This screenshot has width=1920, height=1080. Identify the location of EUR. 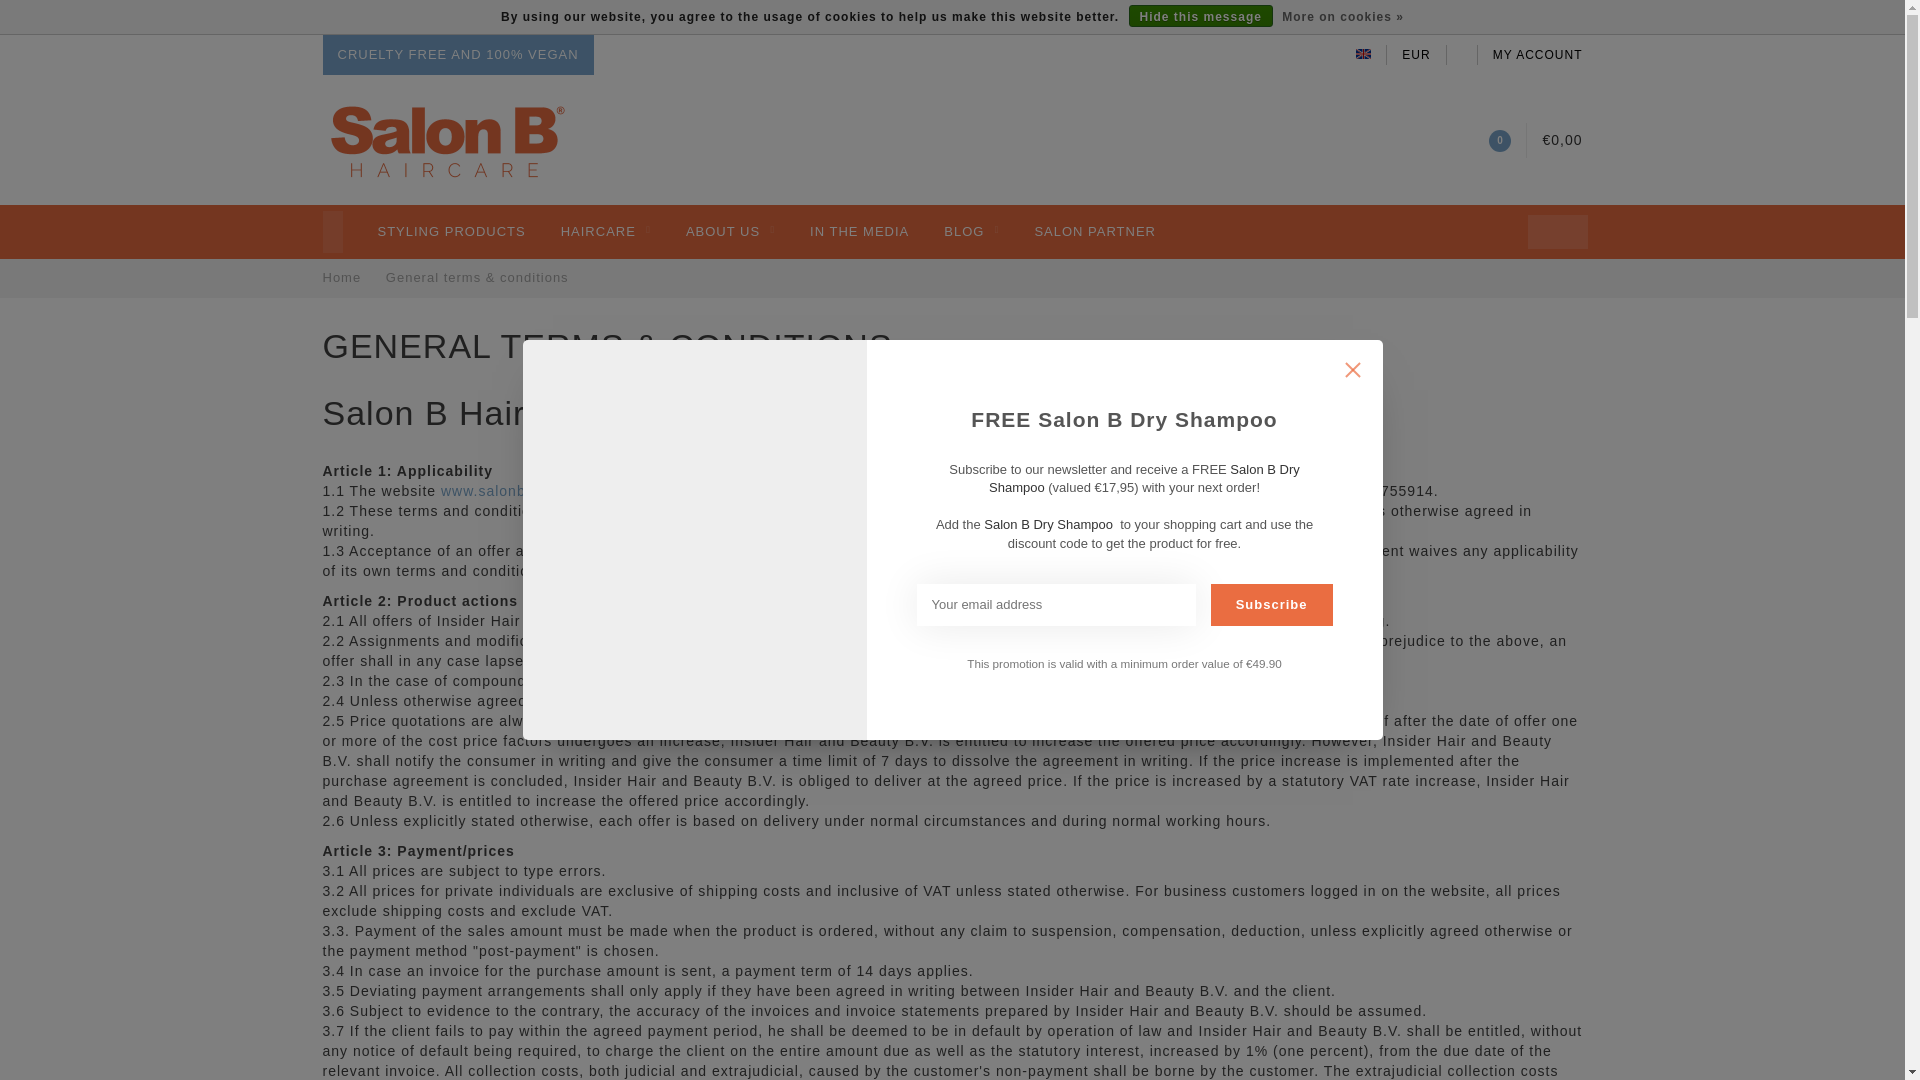
(1416, 54).